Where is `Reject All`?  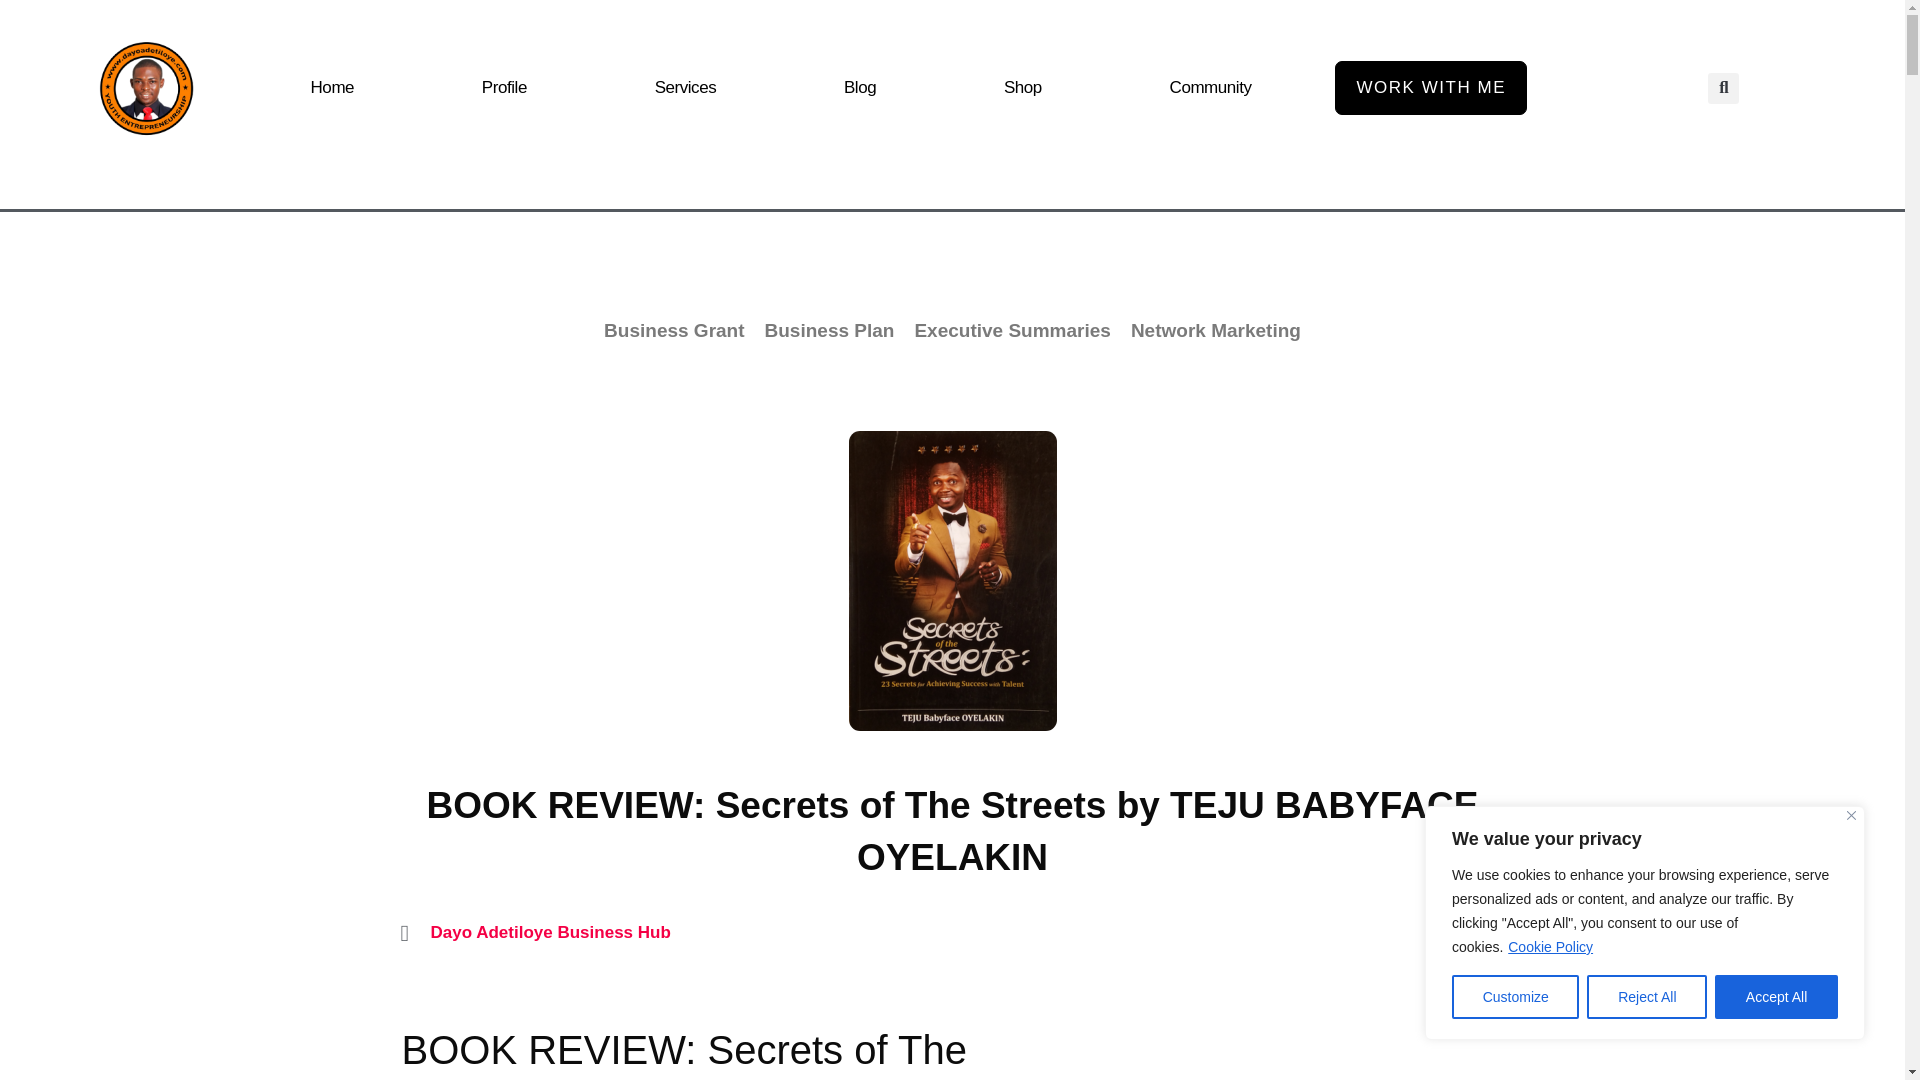
Reject All is located at coordinates (1646, 997).